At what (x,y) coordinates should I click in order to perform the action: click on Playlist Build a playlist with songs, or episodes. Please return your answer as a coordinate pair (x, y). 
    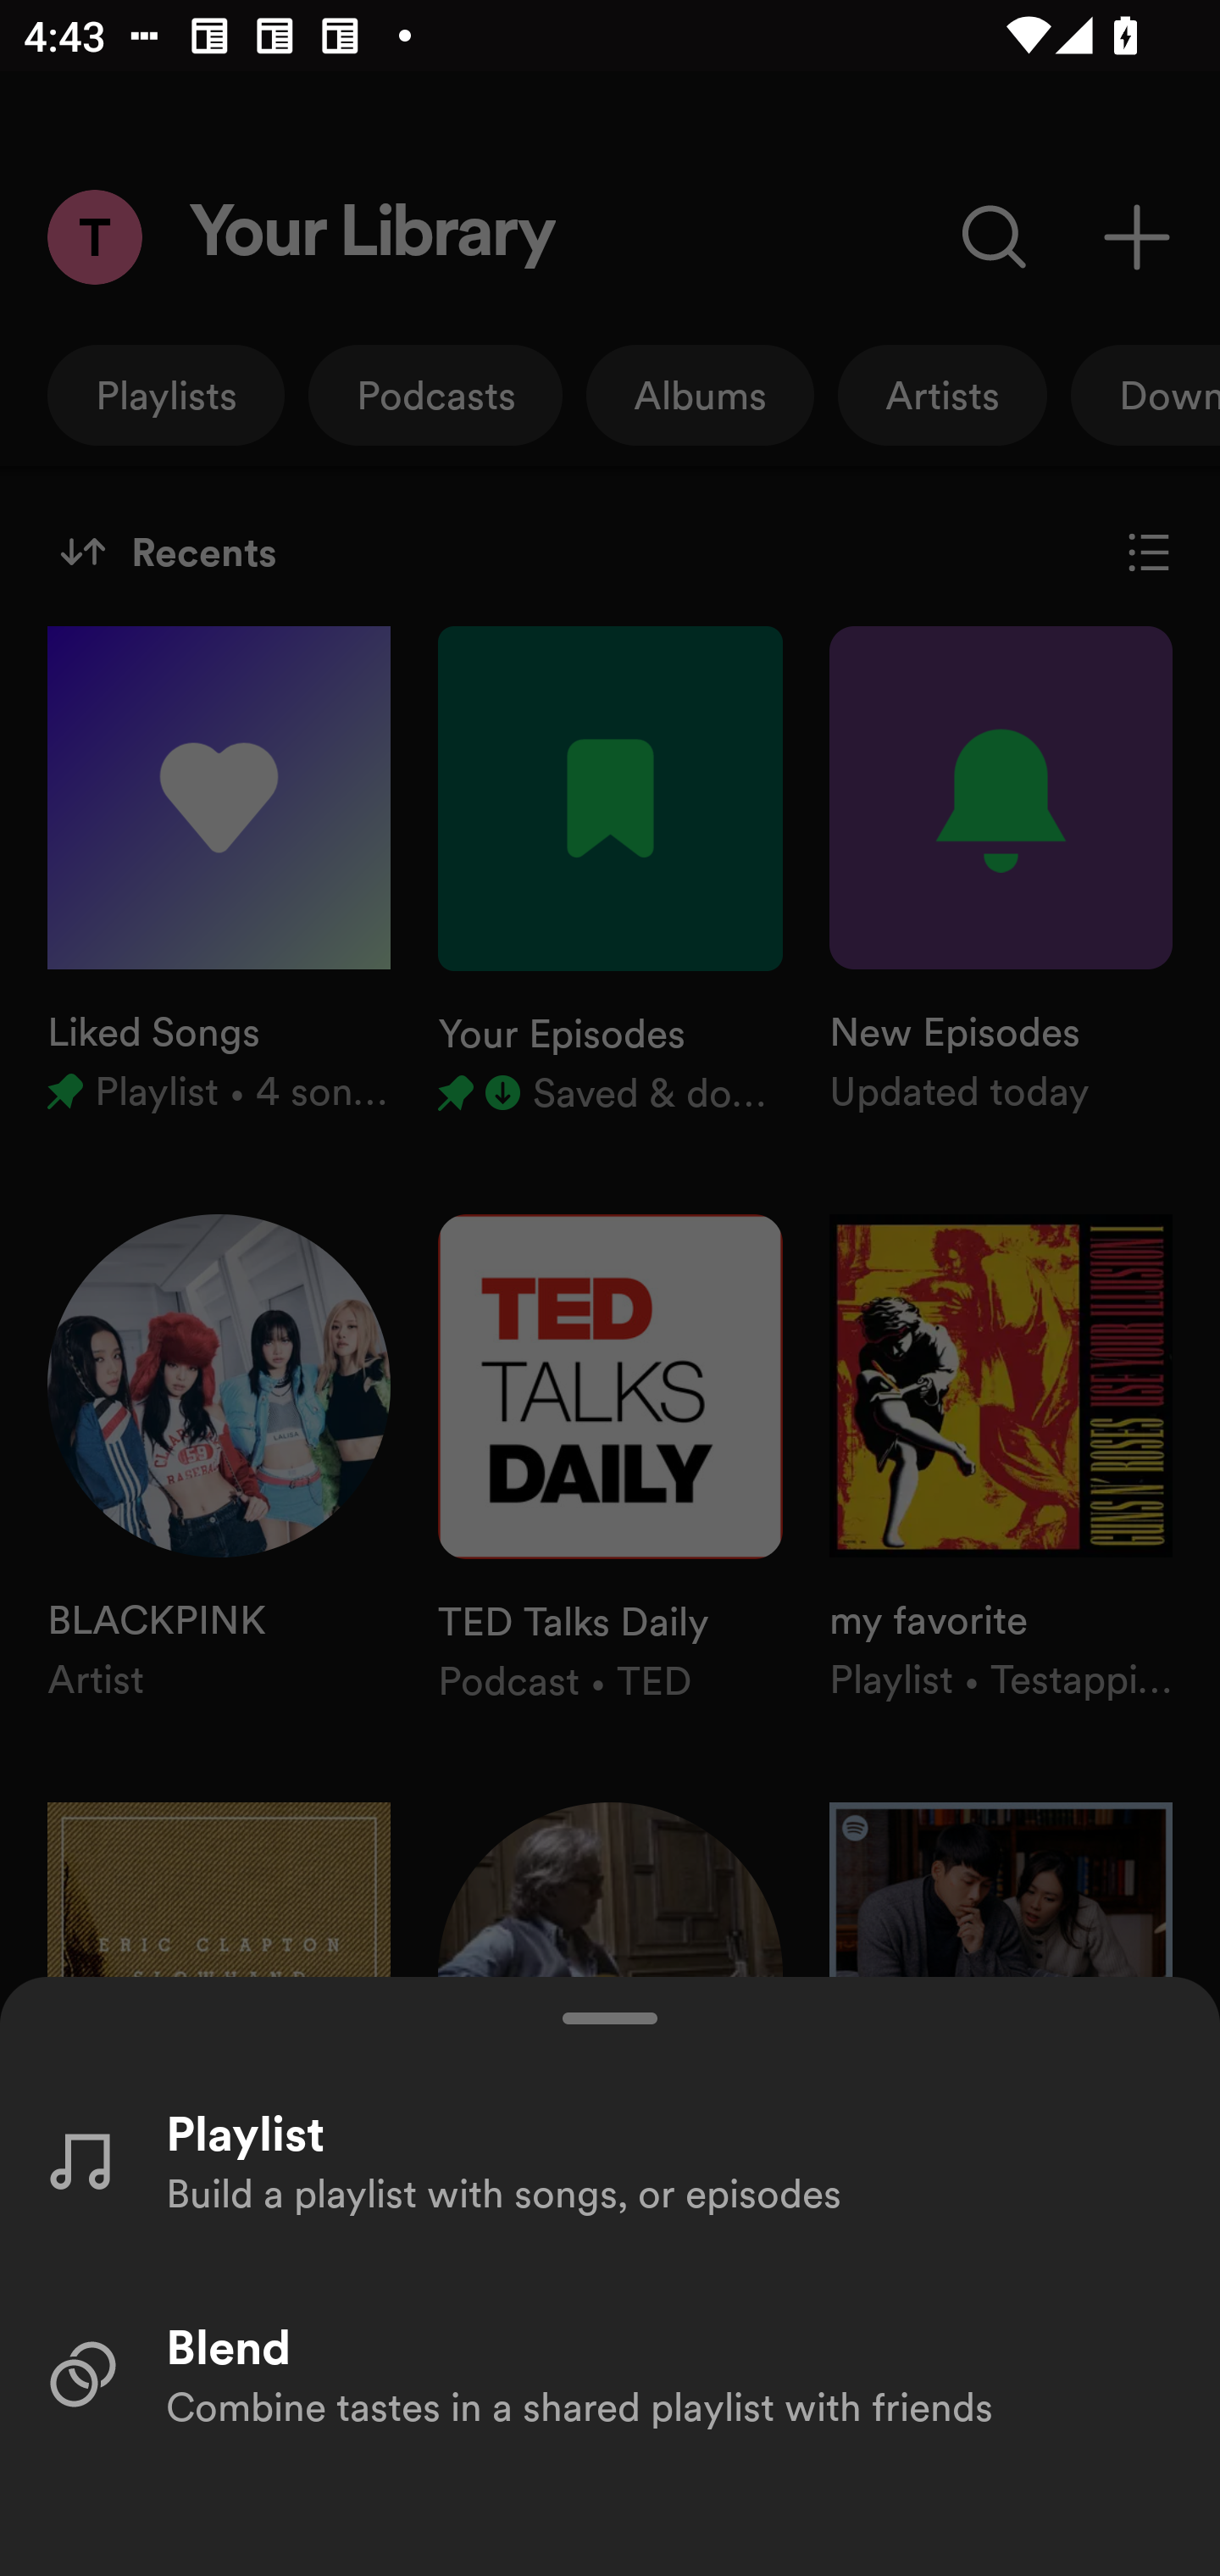
    Looking at the image, I should click on (610, 2159).